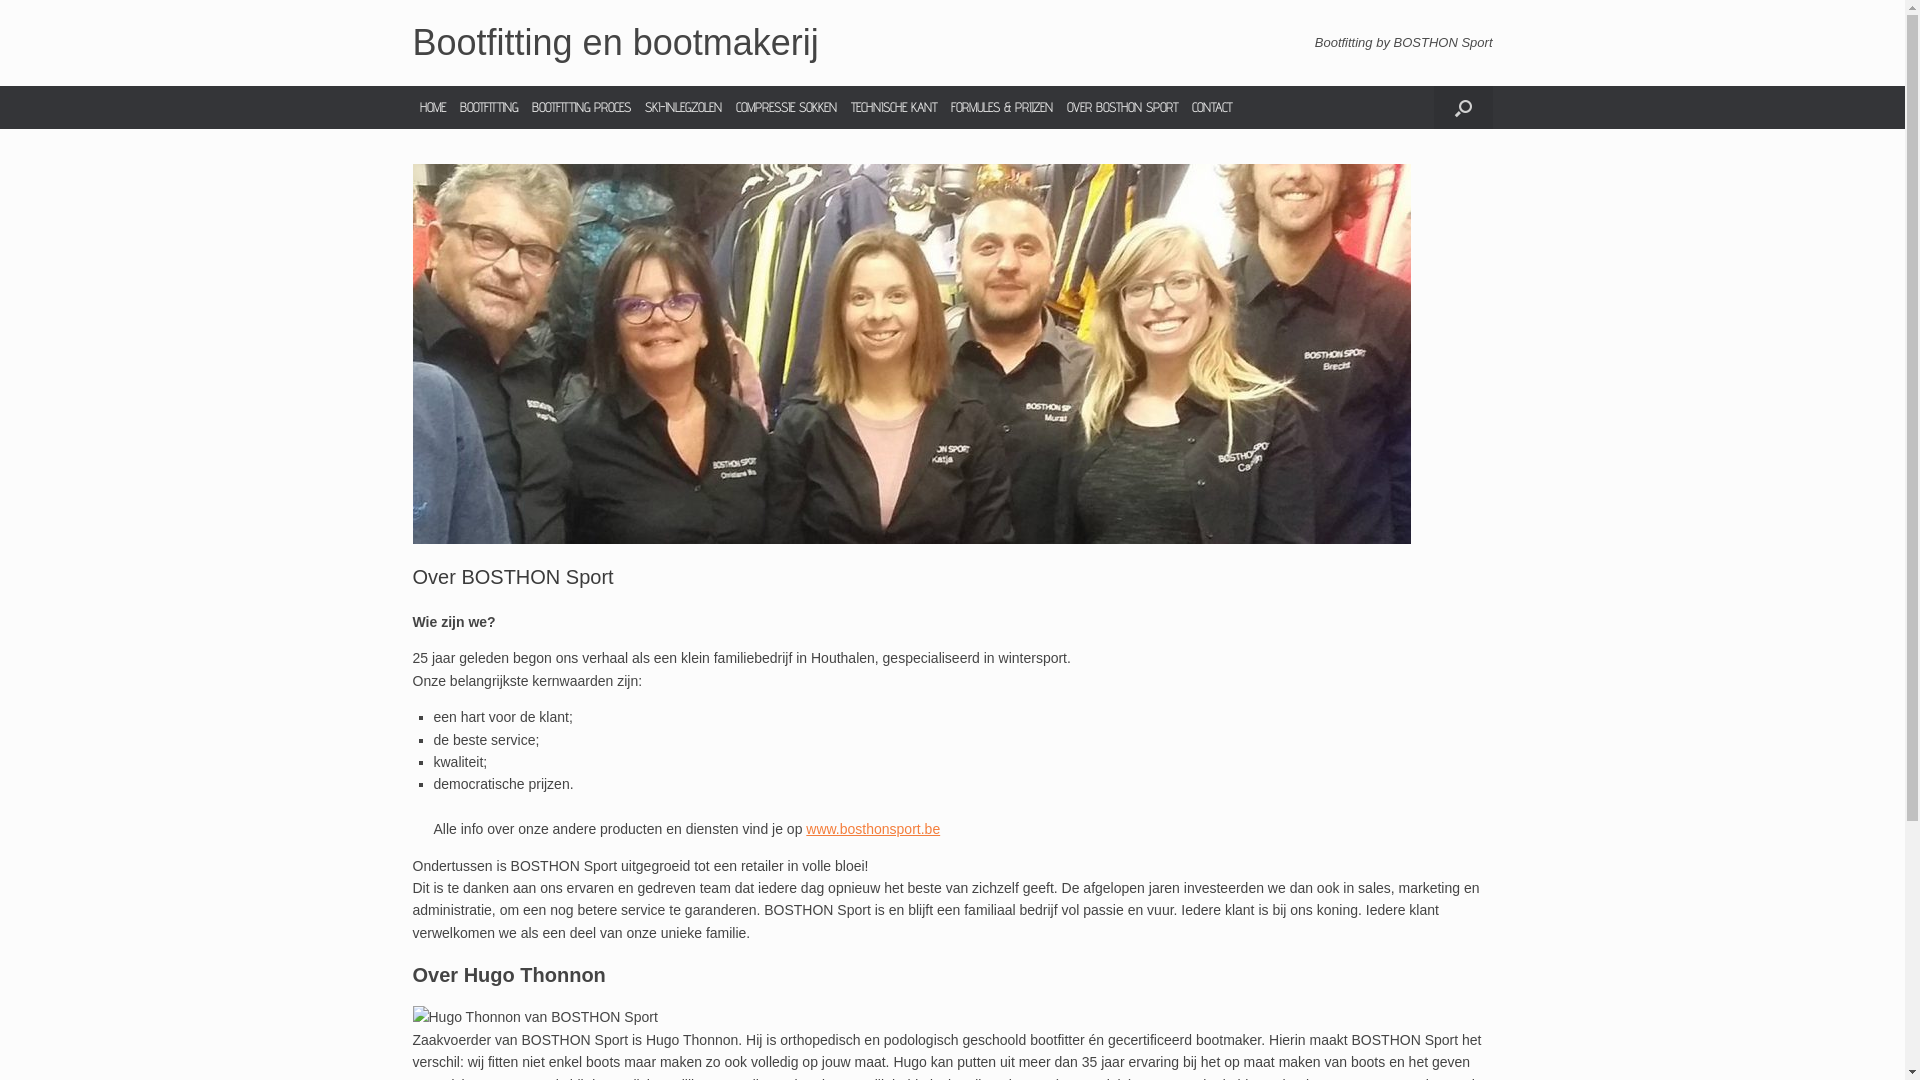 The image size is (1920, 1080). I want to click on FORMULES & PRIJZEN, so click(1002, 108).